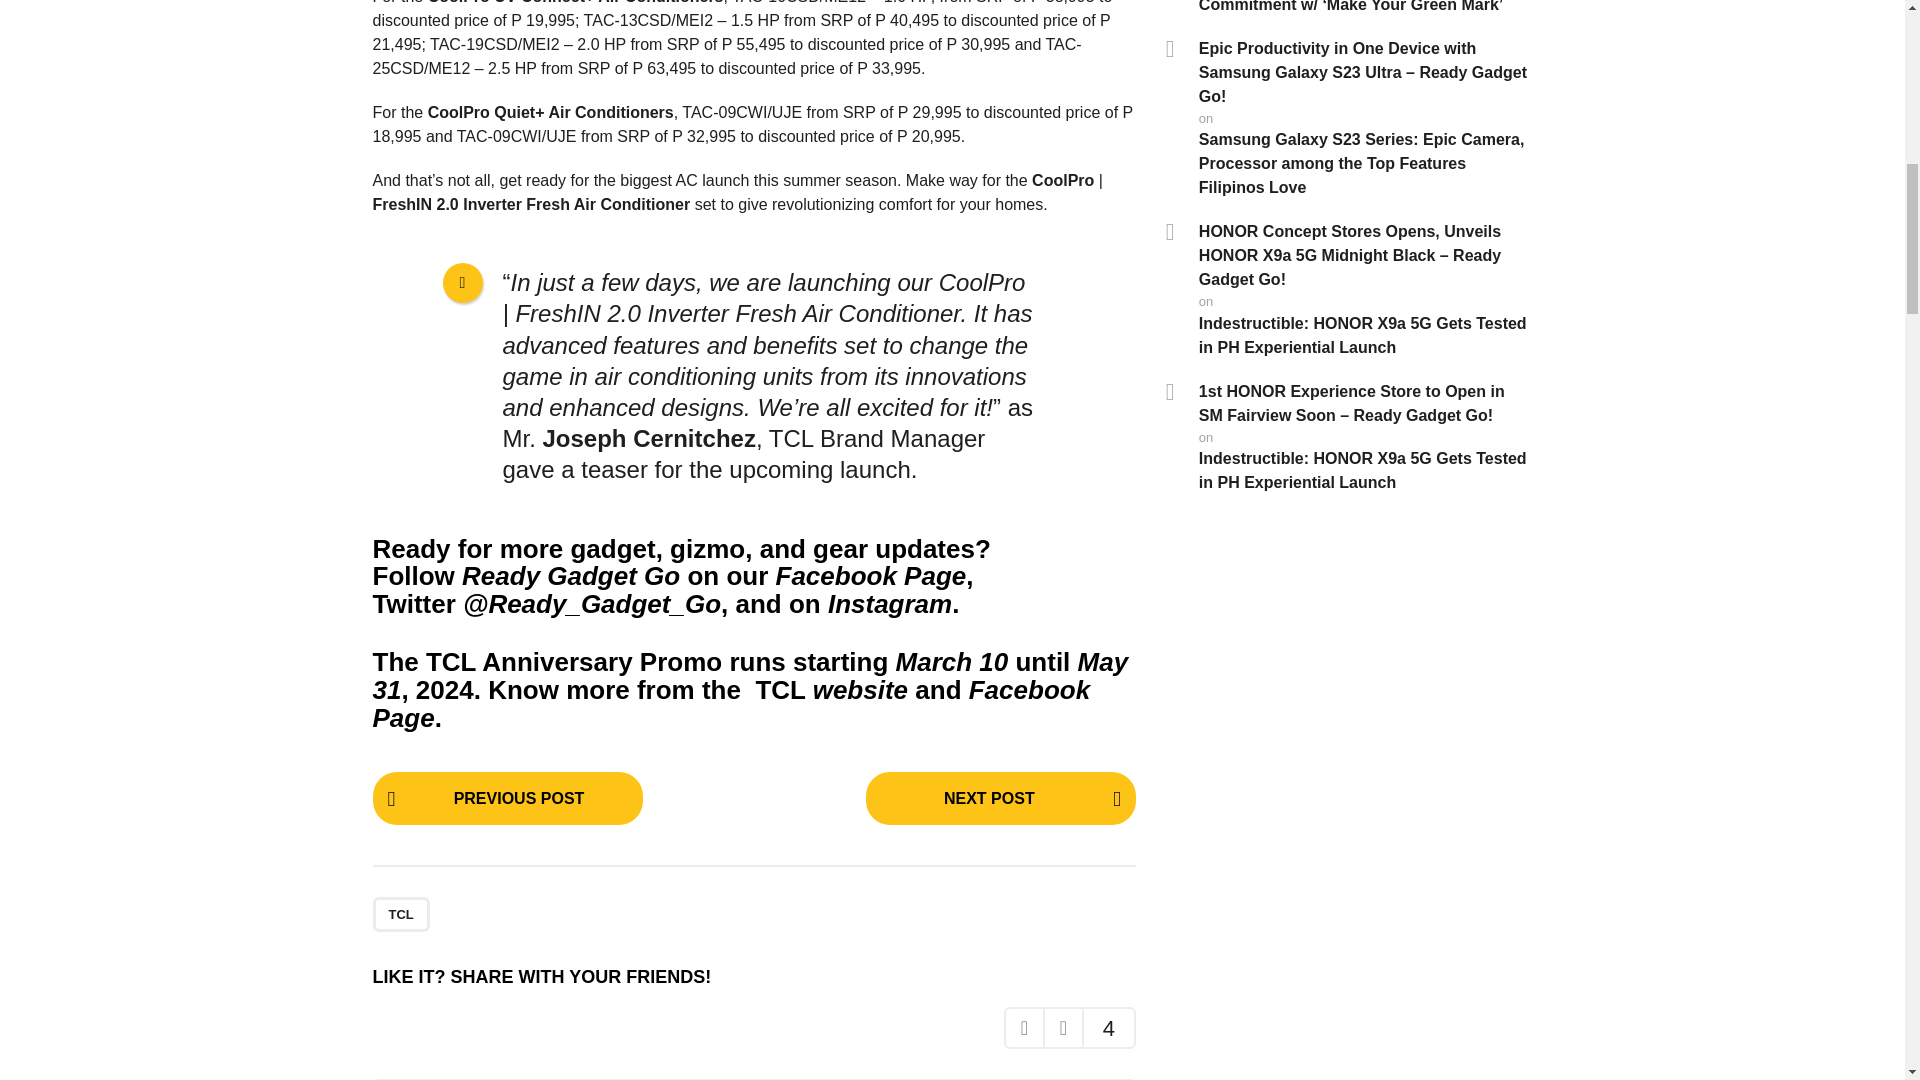 The height and width of the screenshot is (1080, 1920). Describe the element at coordinates (400, 914) in the screenshot. I see `TCL` at that location.